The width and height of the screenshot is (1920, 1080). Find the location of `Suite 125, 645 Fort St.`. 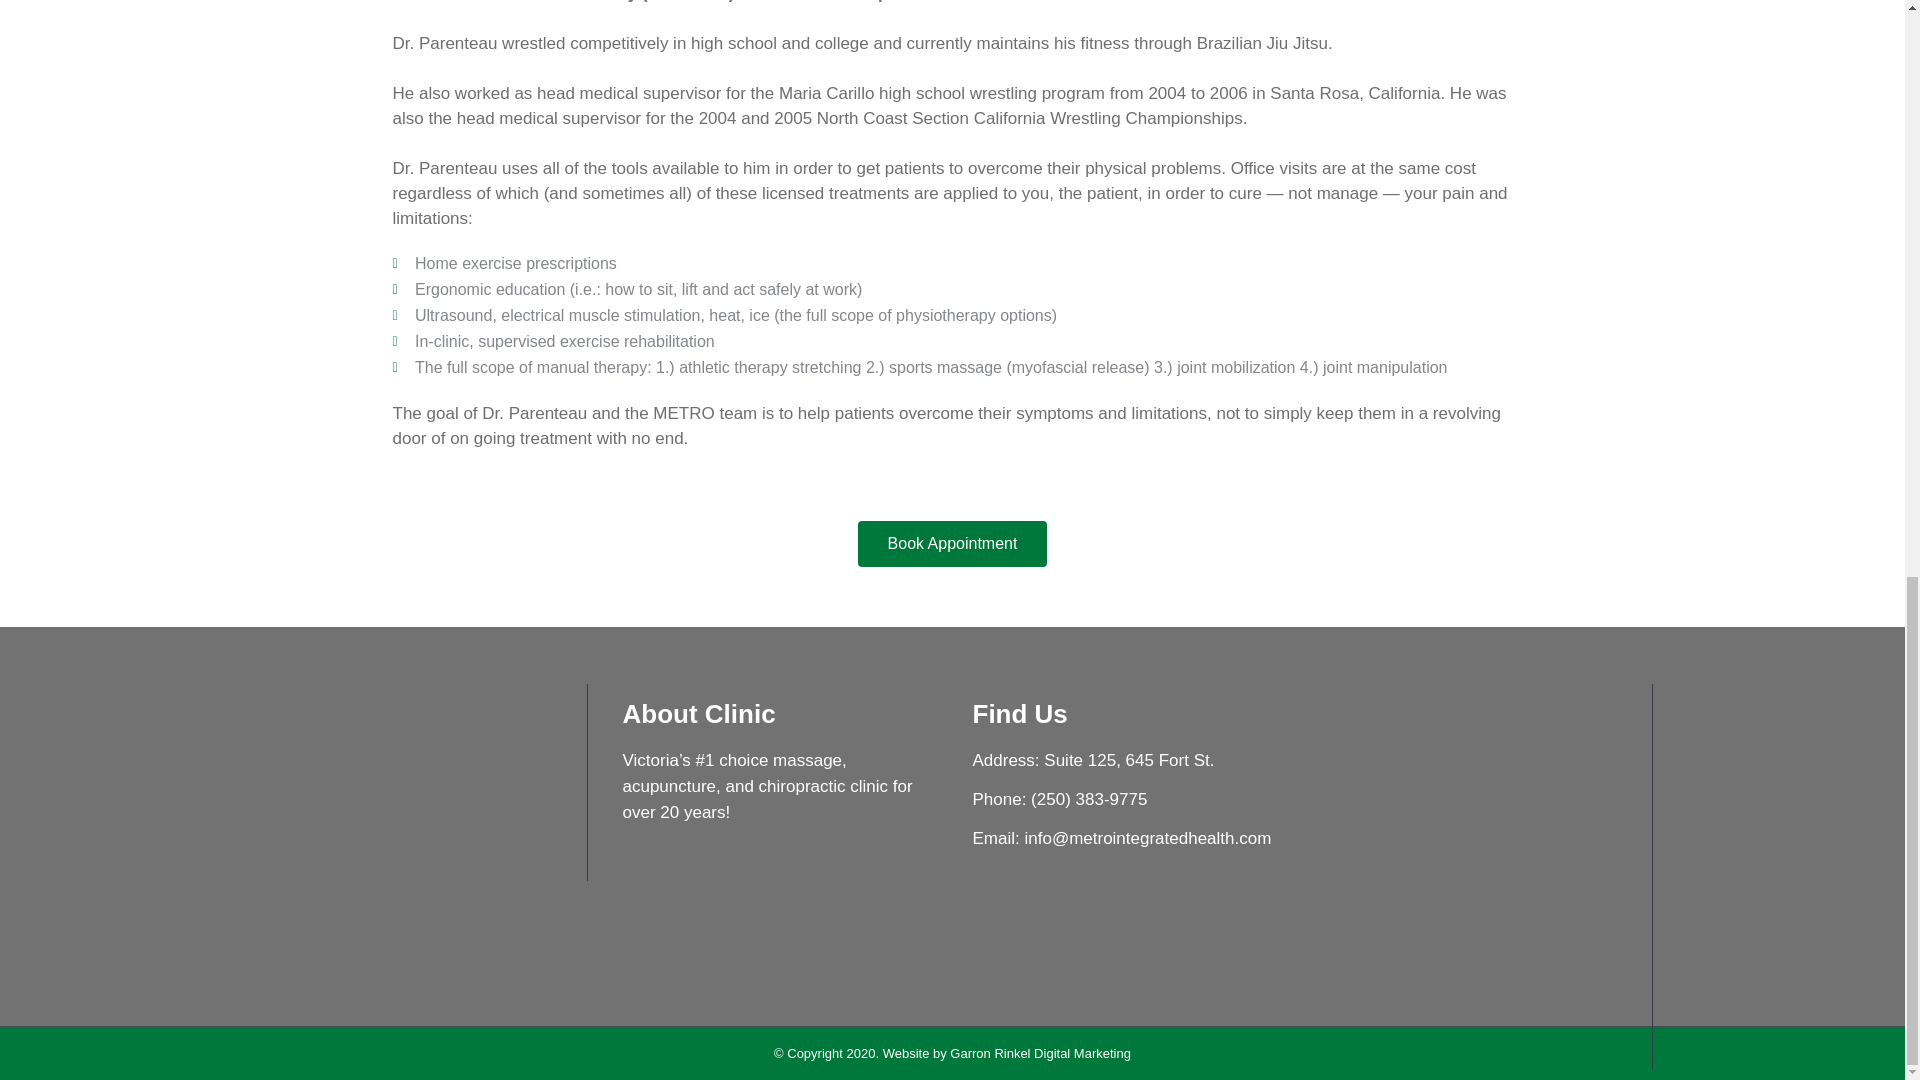

Suite 125, 645 Fort St. is located at coordinates (1128, 760).